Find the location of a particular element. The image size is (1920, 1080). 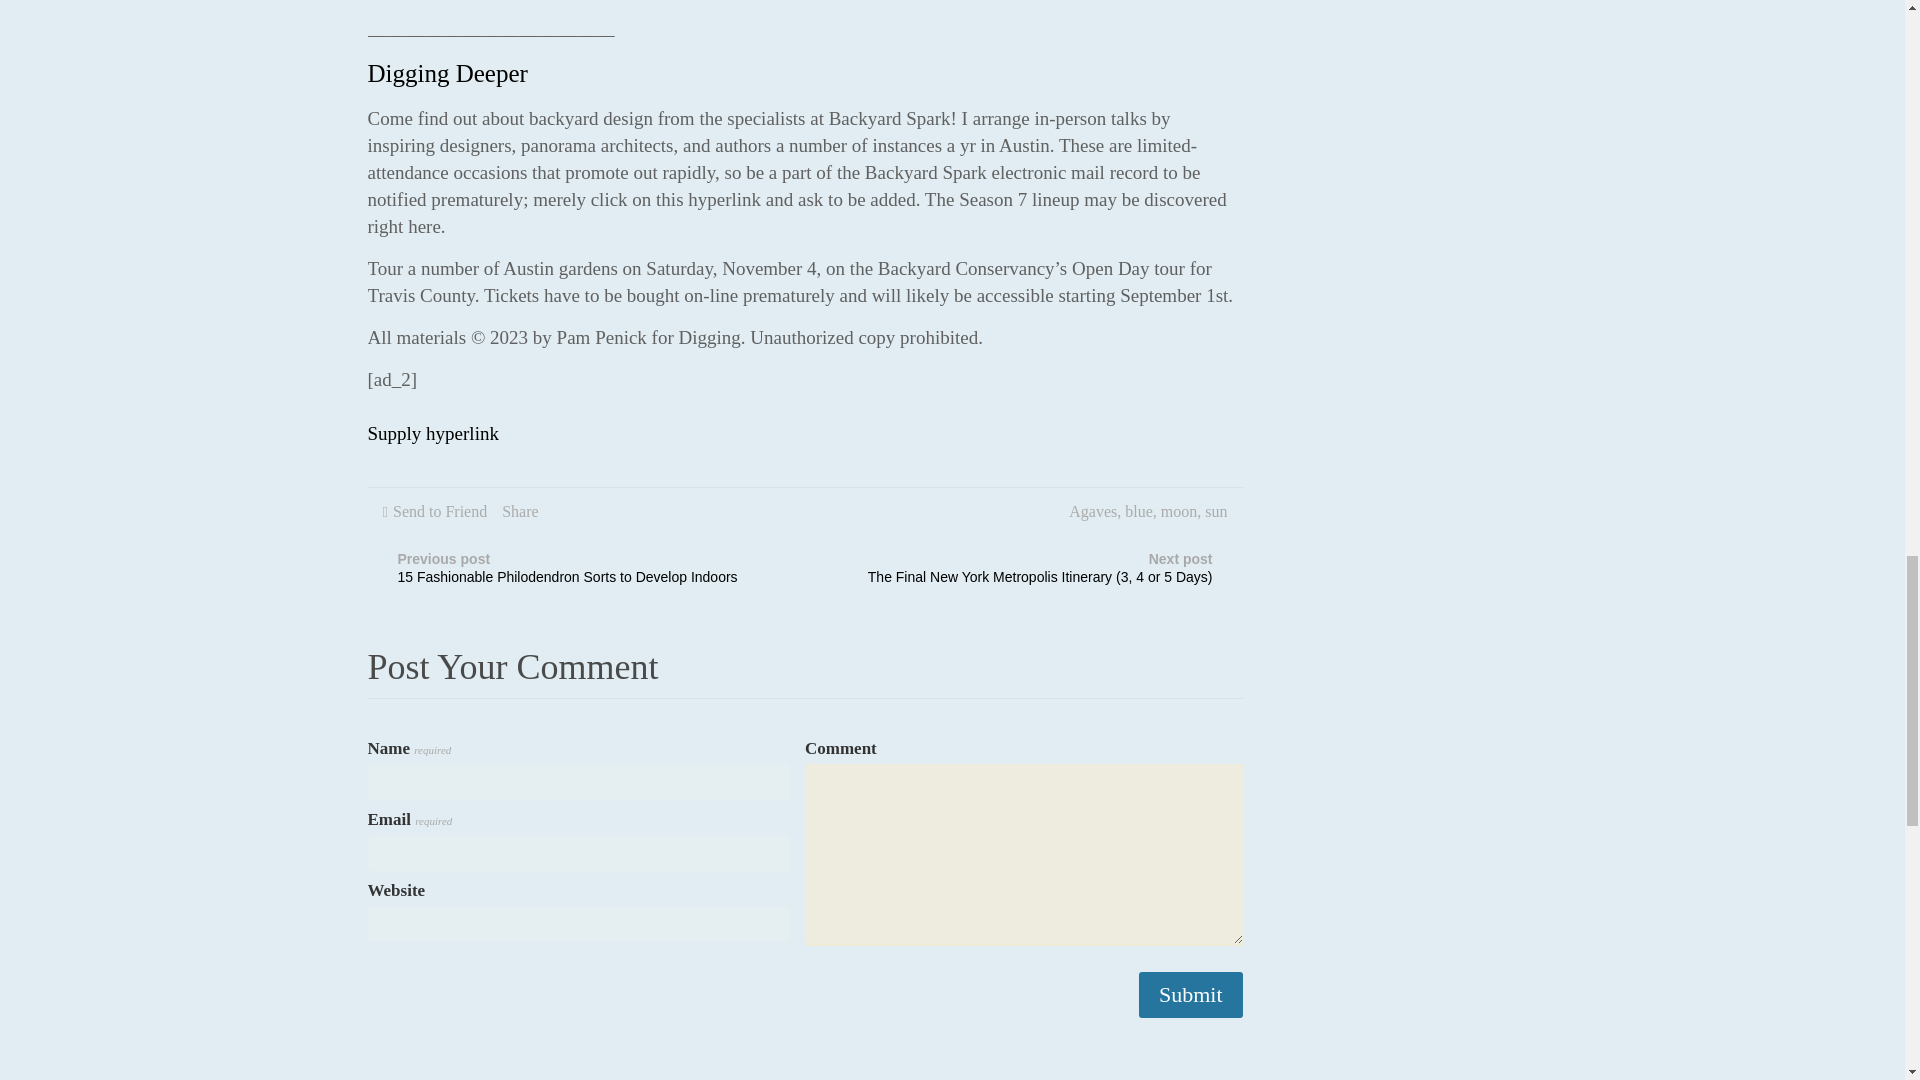

Send to Friend is located at coordinates (440, 511).